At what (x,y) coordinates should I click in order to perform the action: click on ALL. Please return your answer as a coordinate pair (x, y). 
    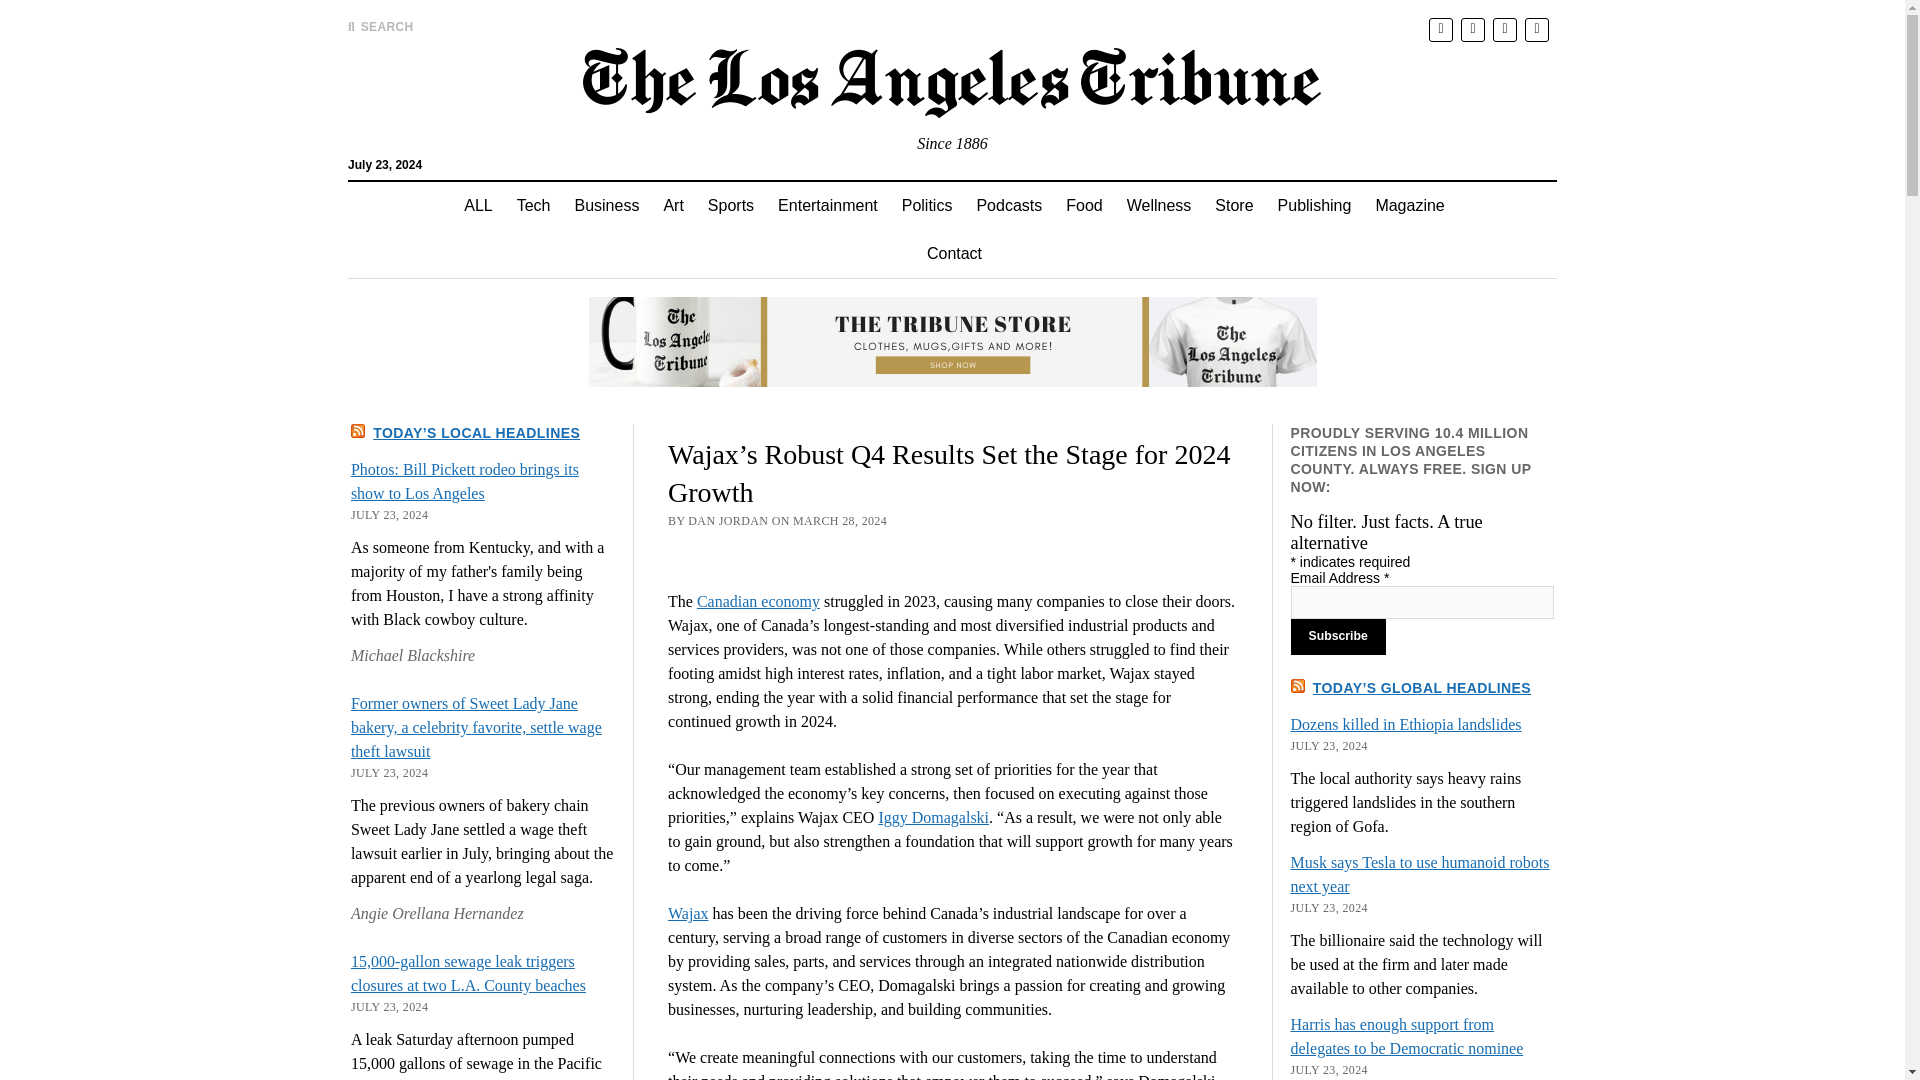
    Looking at the image, I should click on (477, 206).